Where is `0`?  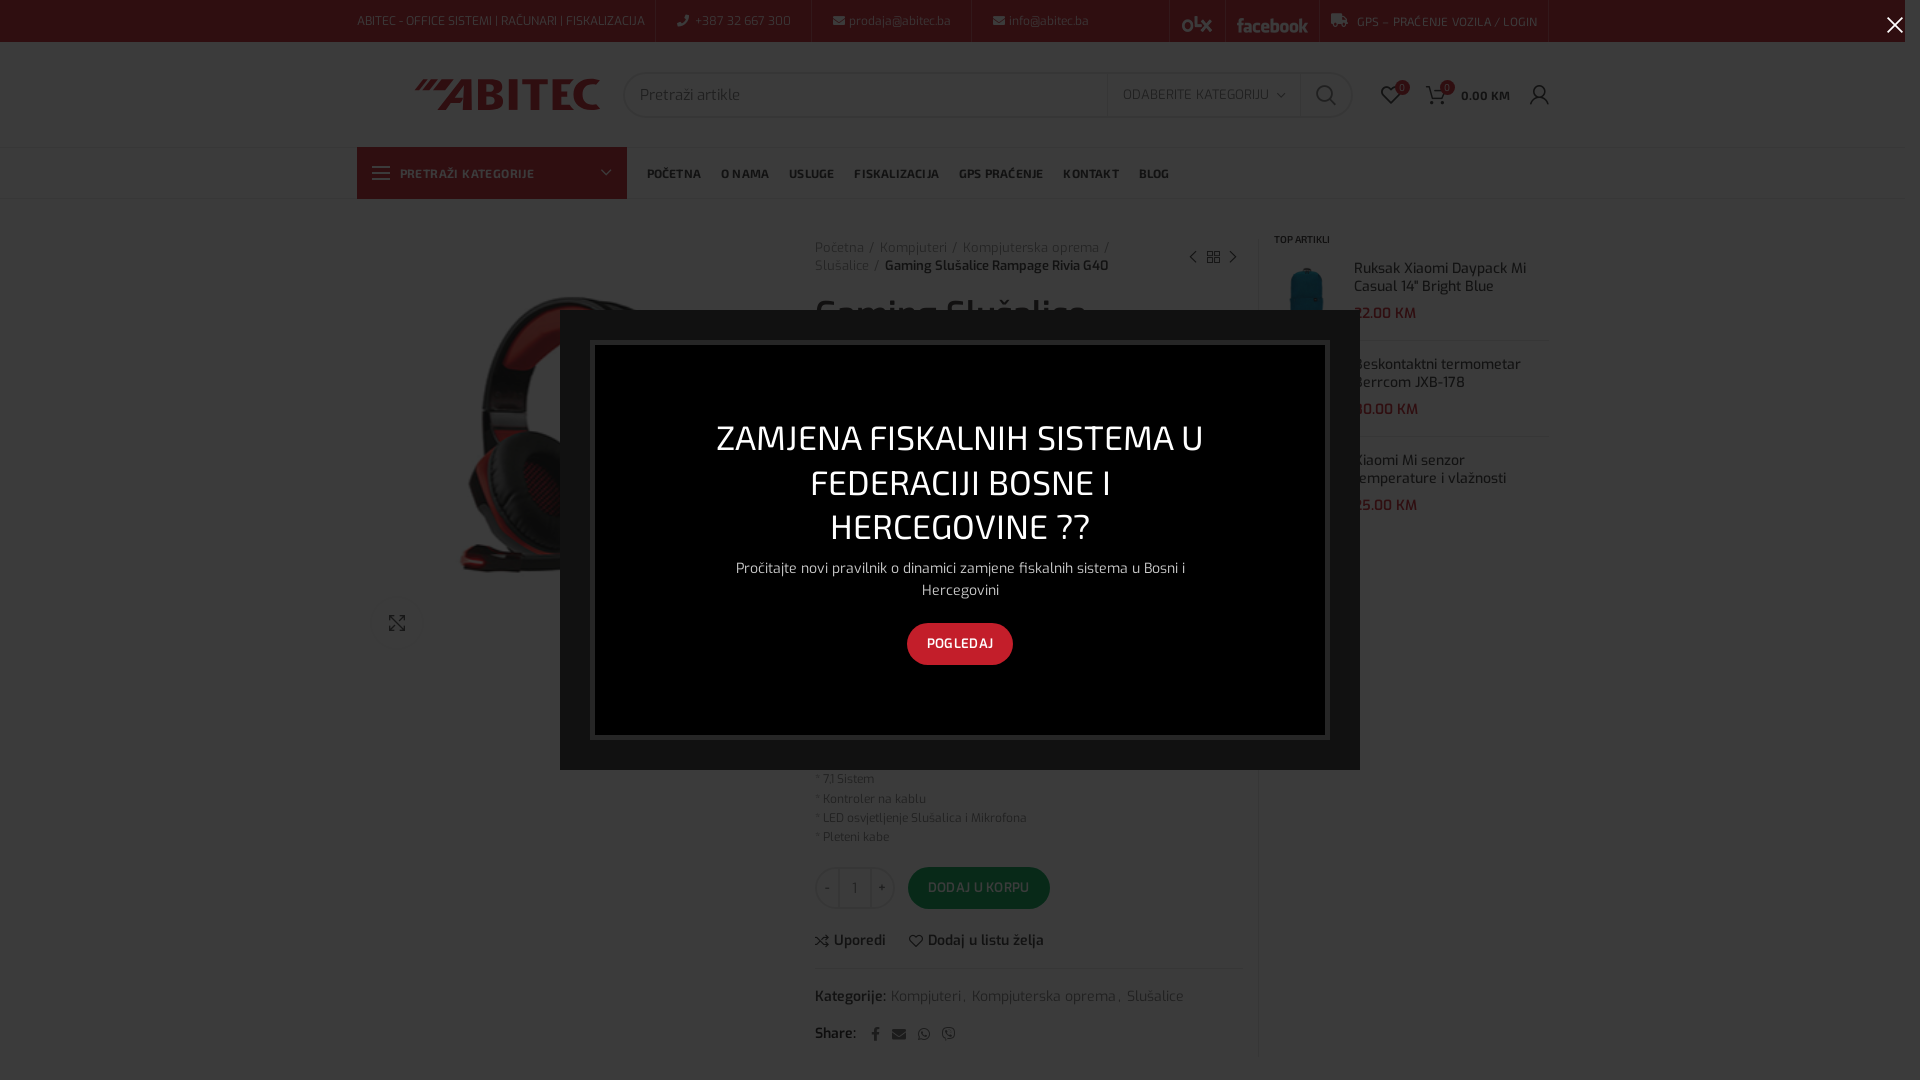
0 is located at coordinates (1390, 94).